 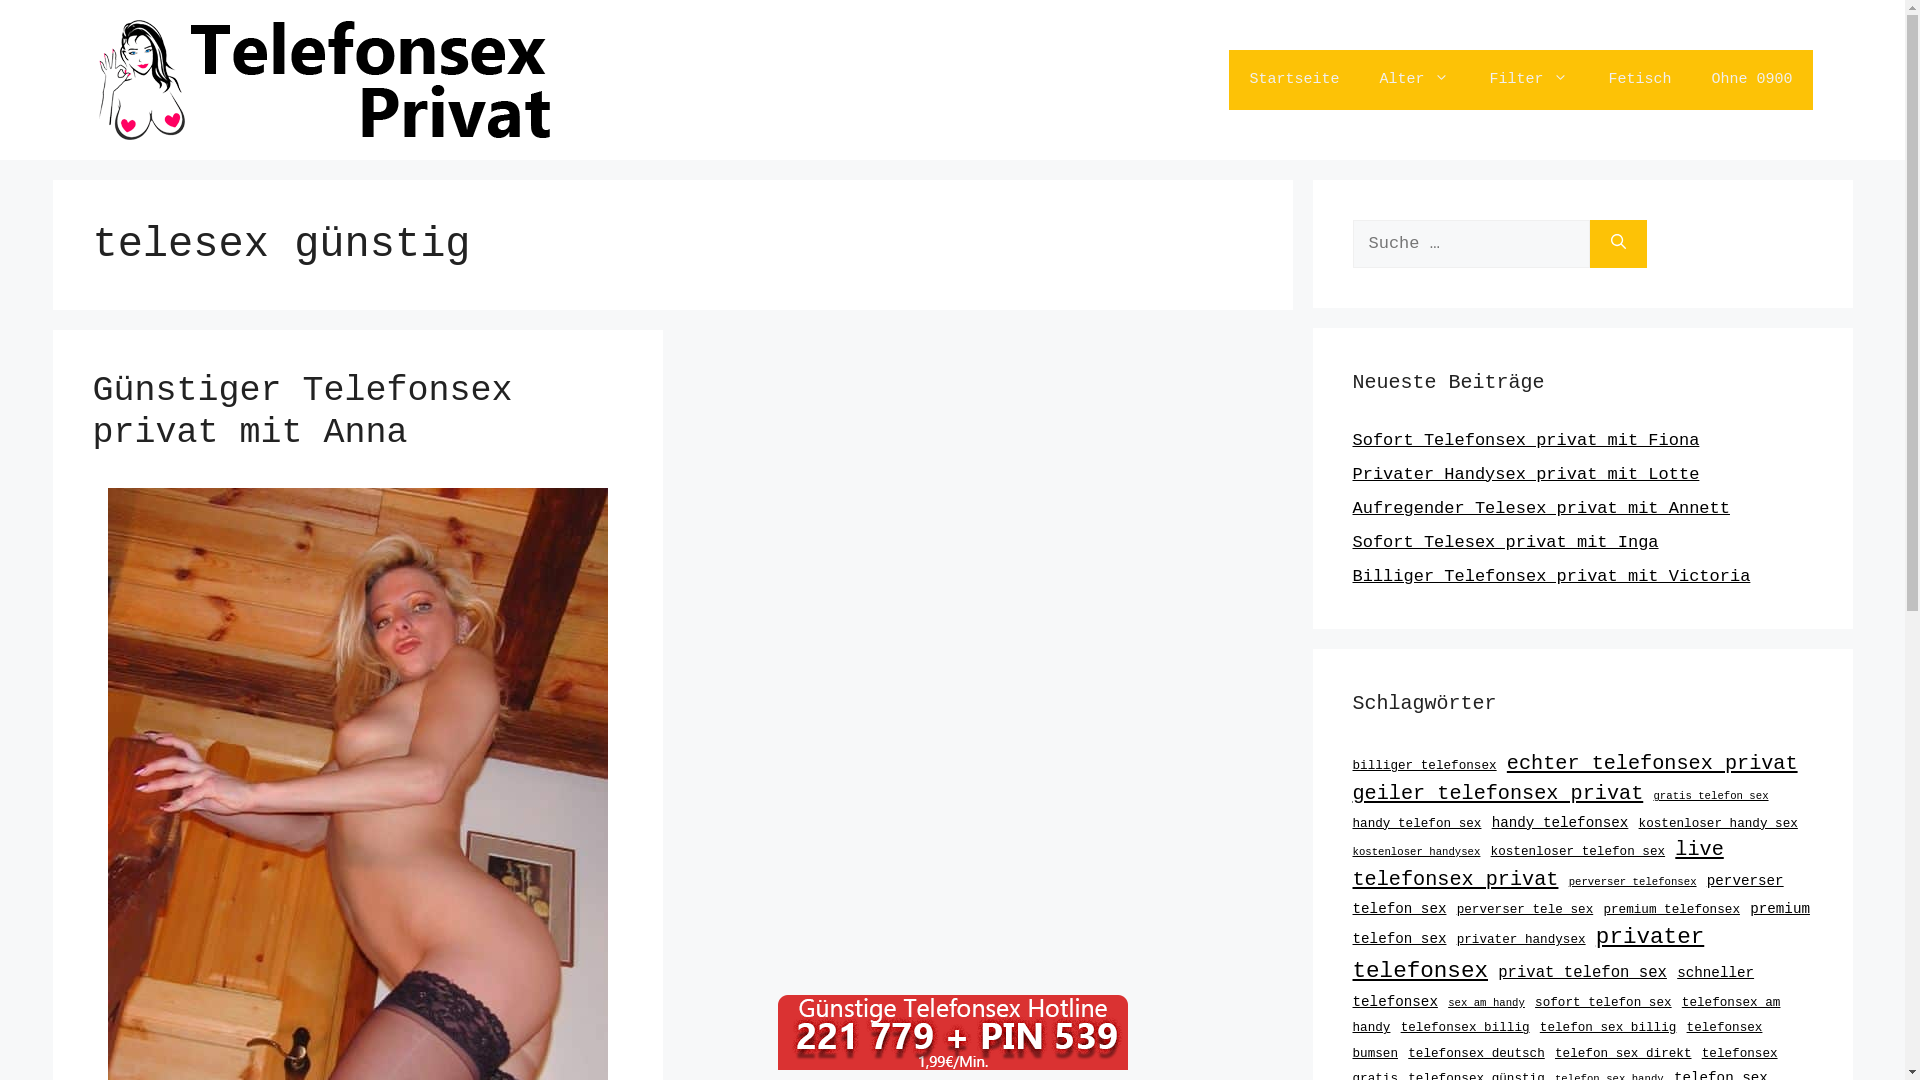 What do you see at coordinates (1466, 1028) in the screenshot?
I see `telefonsex billig` at bounding box center [1466, 1028].